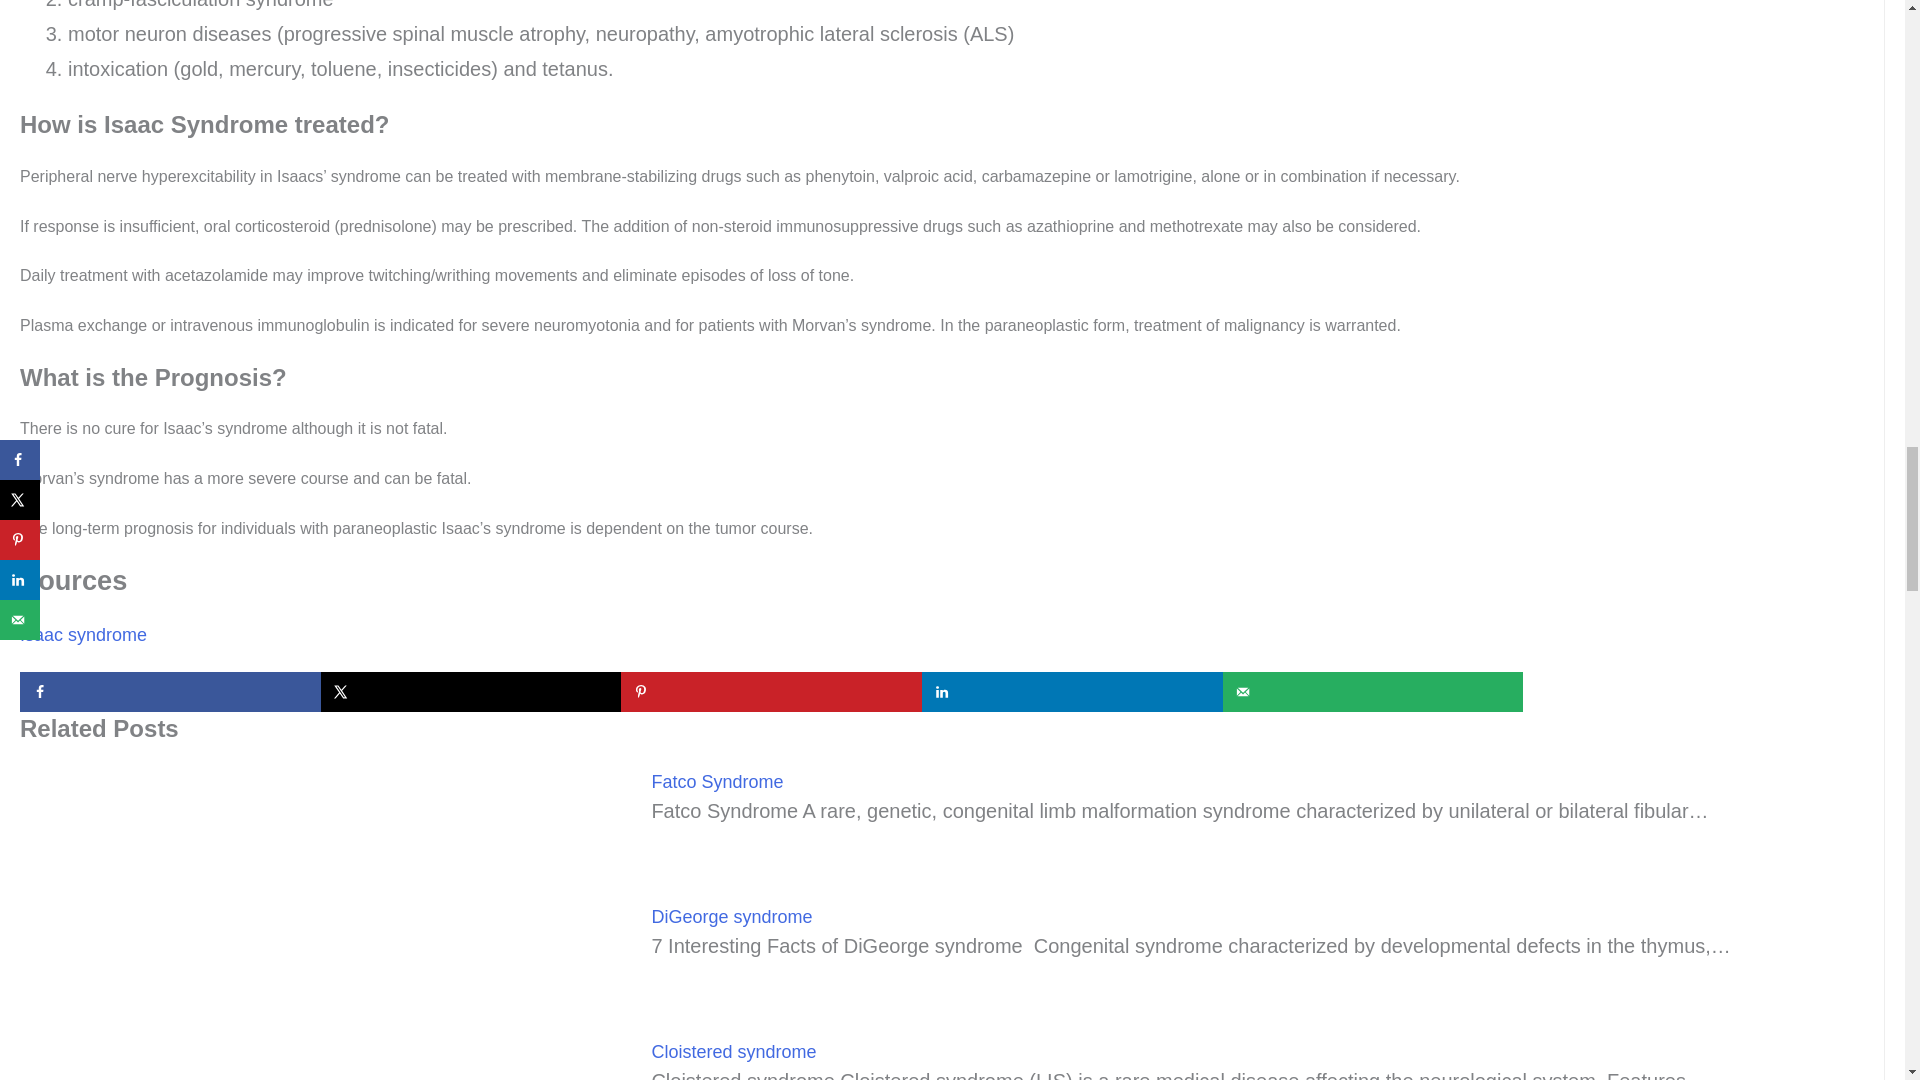  I want to click on Save to Pinterest, so click(770, 691).